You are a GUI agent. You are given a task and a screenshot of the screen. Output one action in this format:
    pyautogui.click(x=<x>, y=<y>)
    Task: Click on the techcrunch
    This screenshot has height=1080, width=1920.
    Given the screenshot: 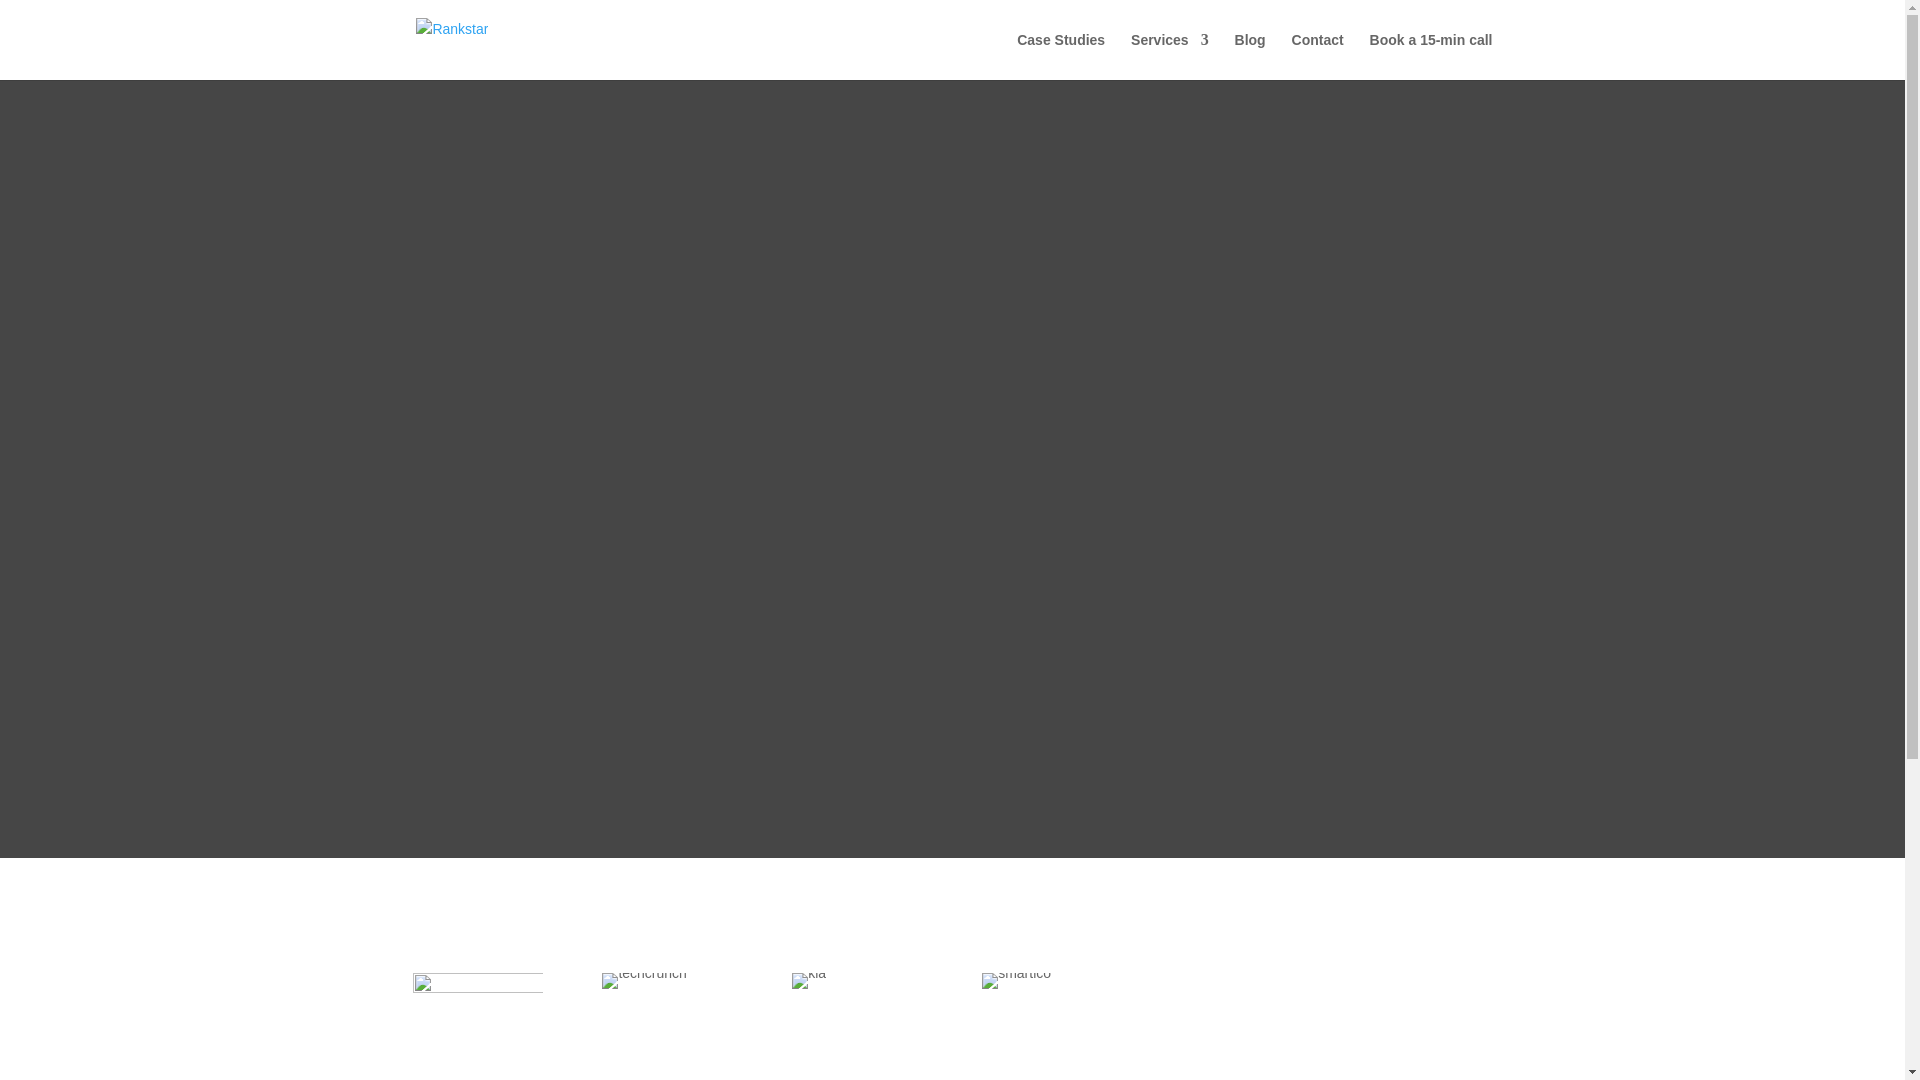 What is the action you would take?
    pyautogui.click(x=644, y=981)
    